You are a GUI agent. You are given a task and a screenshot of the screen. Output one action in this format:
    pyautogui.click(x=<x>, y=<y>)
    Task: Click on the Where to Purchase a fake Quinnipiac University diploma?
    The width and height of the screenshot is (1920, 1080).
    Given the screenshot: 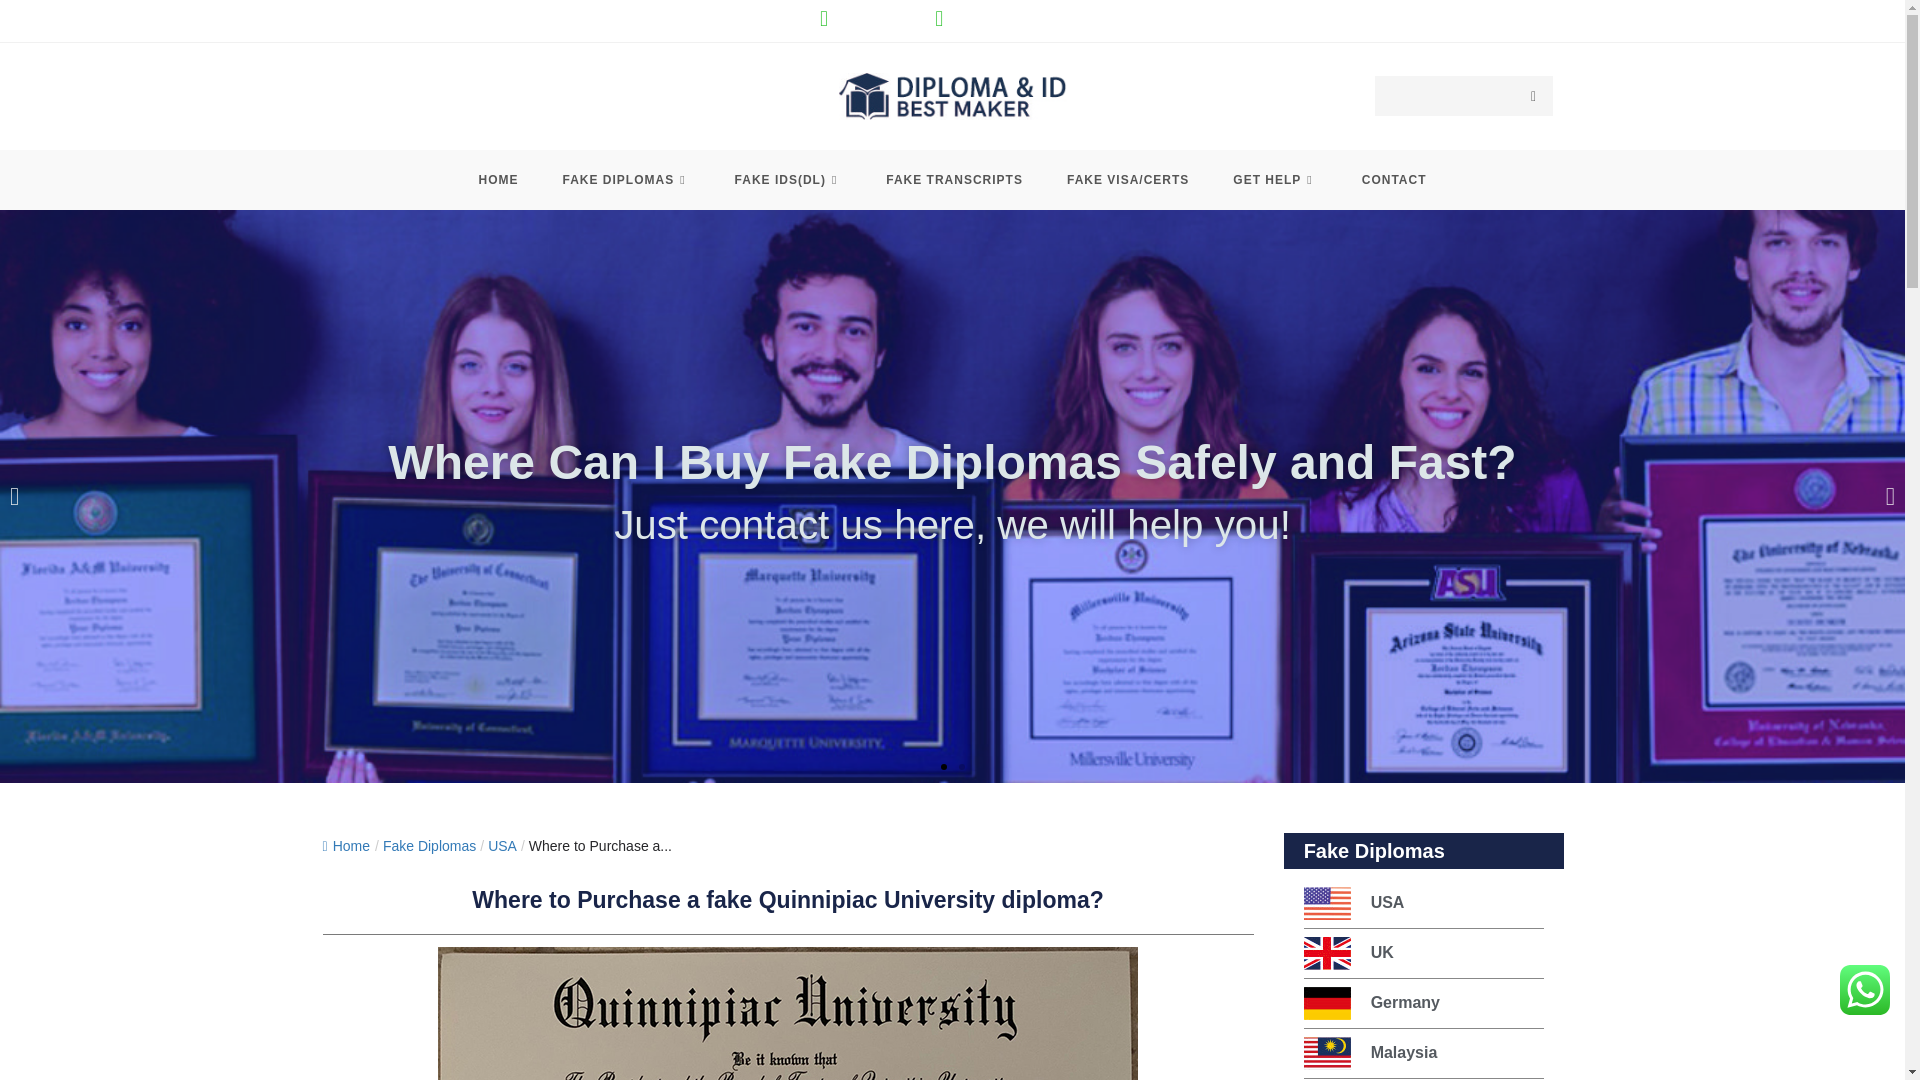 What is the action you would take?
    pyautogui.click(x=600, y=846)
    